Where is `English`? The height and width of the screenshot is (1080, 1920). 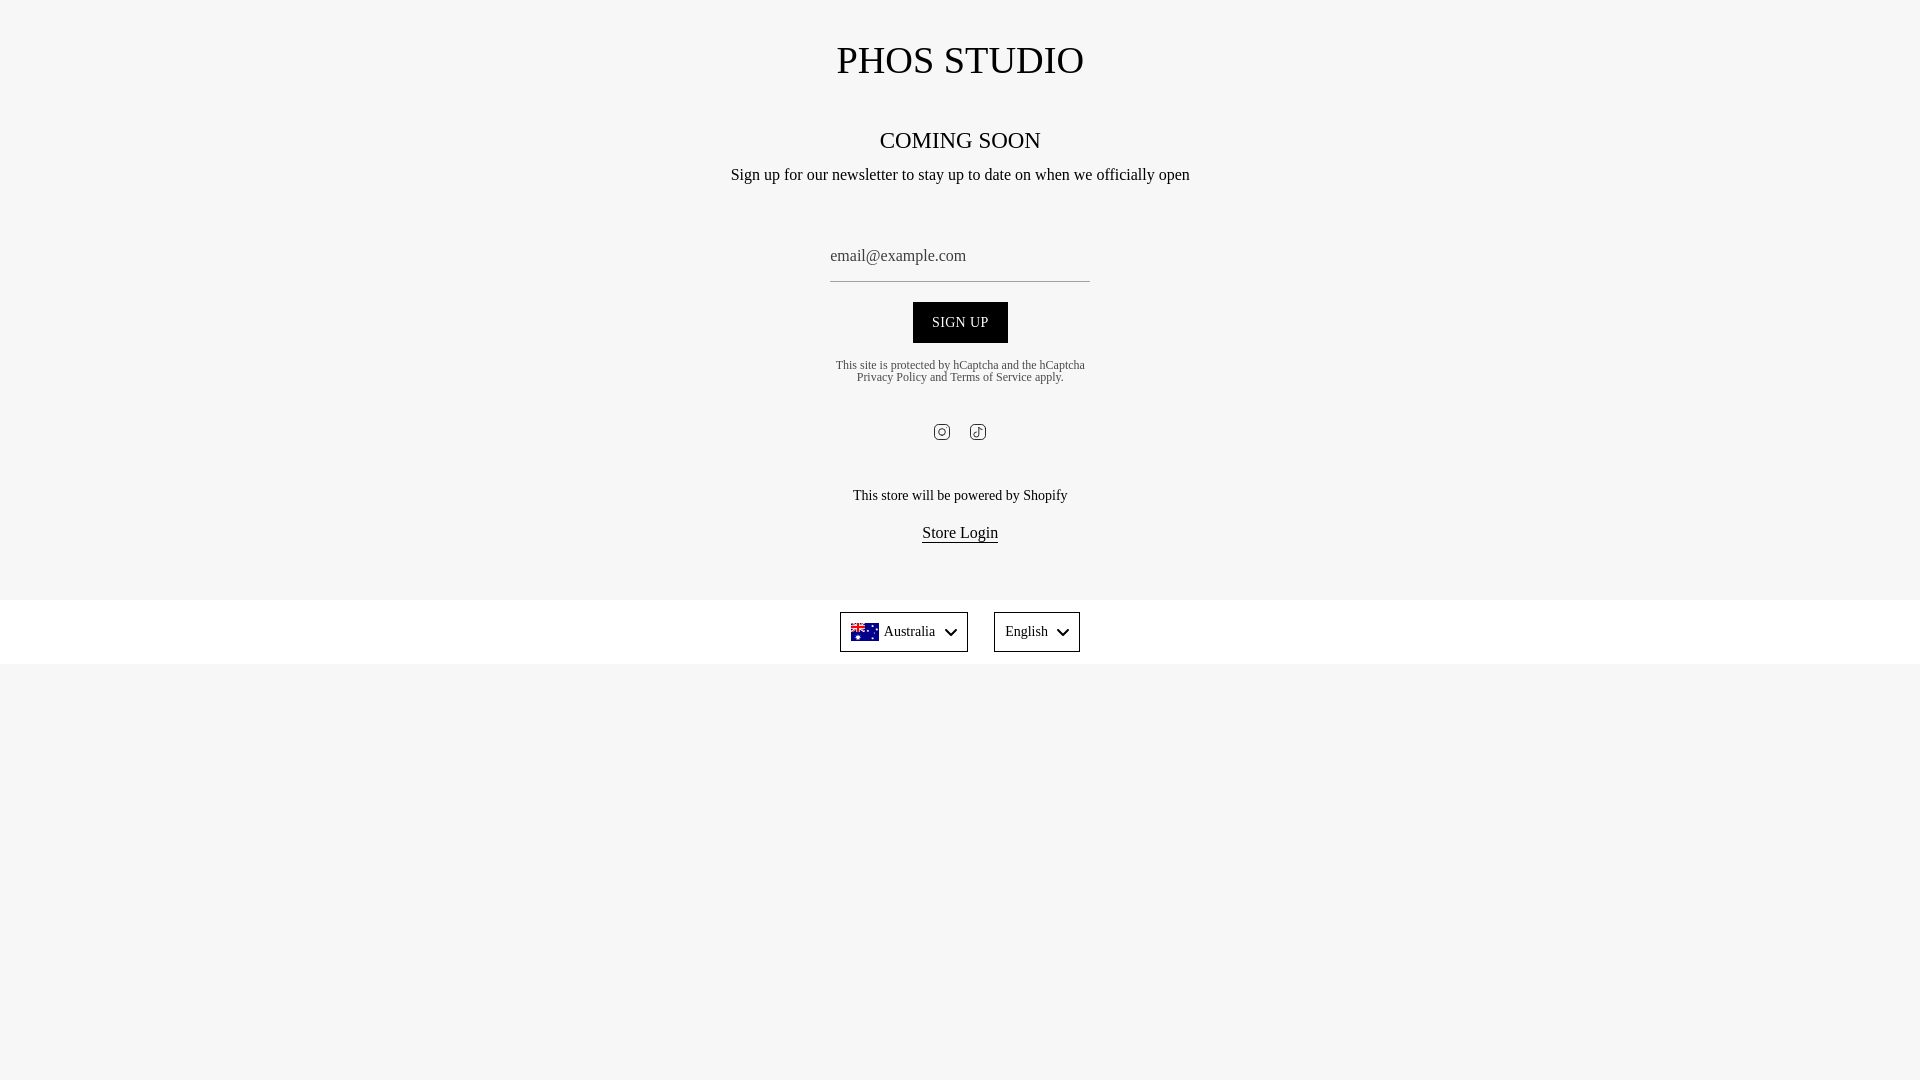
English is located at coordinates (1037, 632).